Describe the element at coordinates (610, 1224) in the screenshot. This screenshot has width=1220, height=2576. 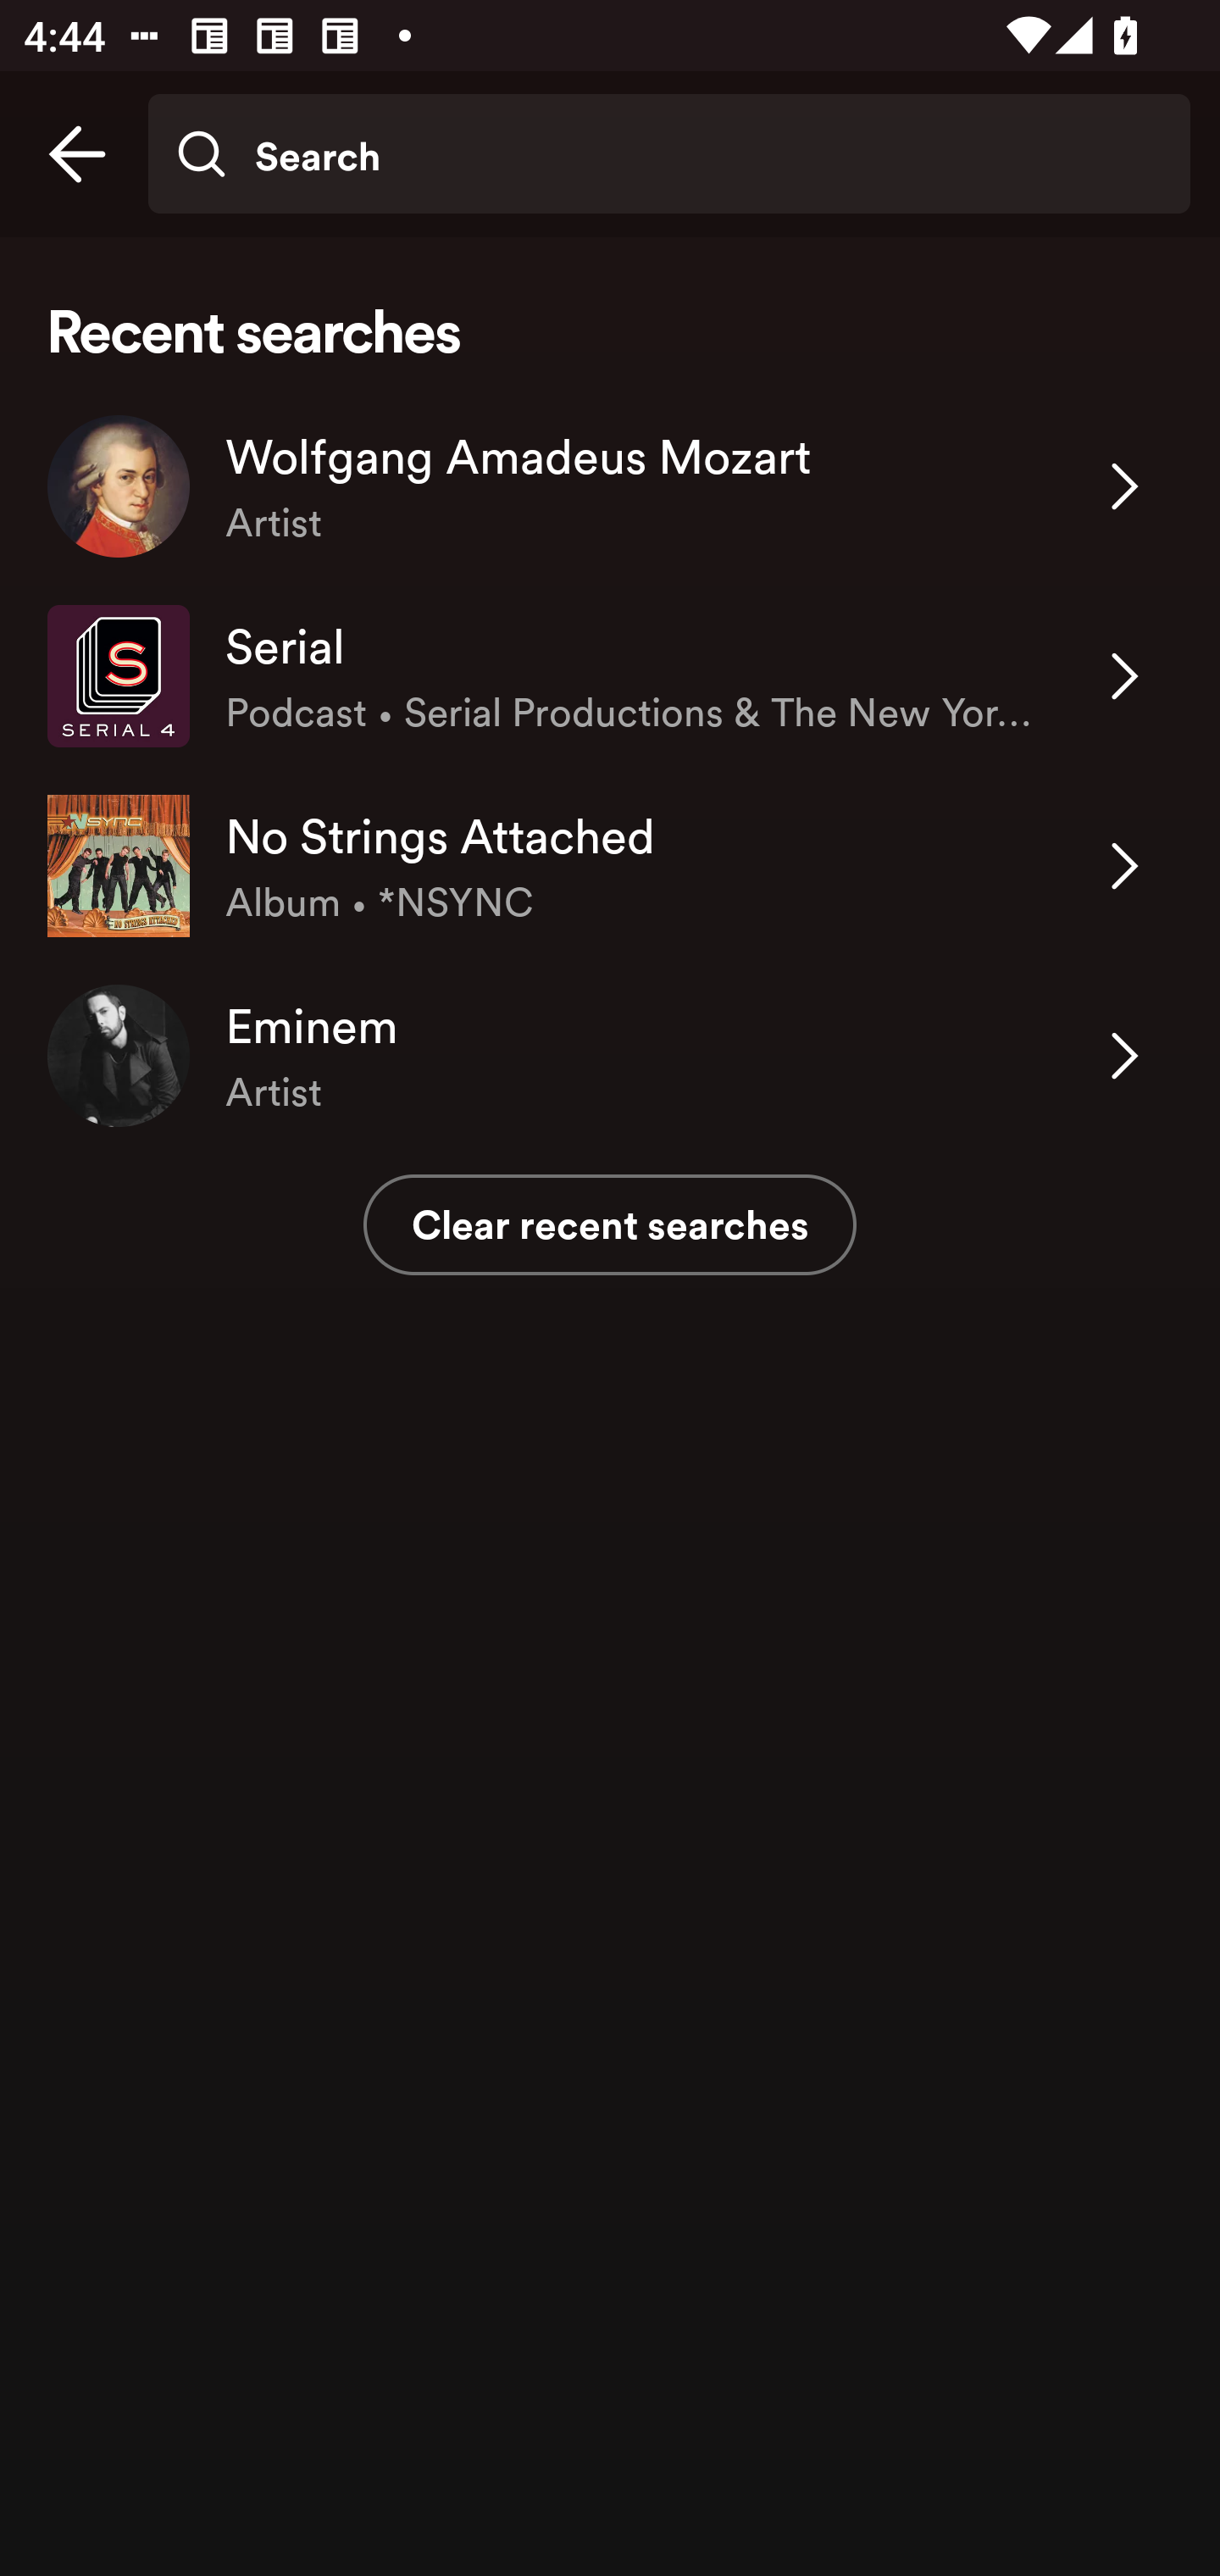
I see `Clear recent searches` at that location.